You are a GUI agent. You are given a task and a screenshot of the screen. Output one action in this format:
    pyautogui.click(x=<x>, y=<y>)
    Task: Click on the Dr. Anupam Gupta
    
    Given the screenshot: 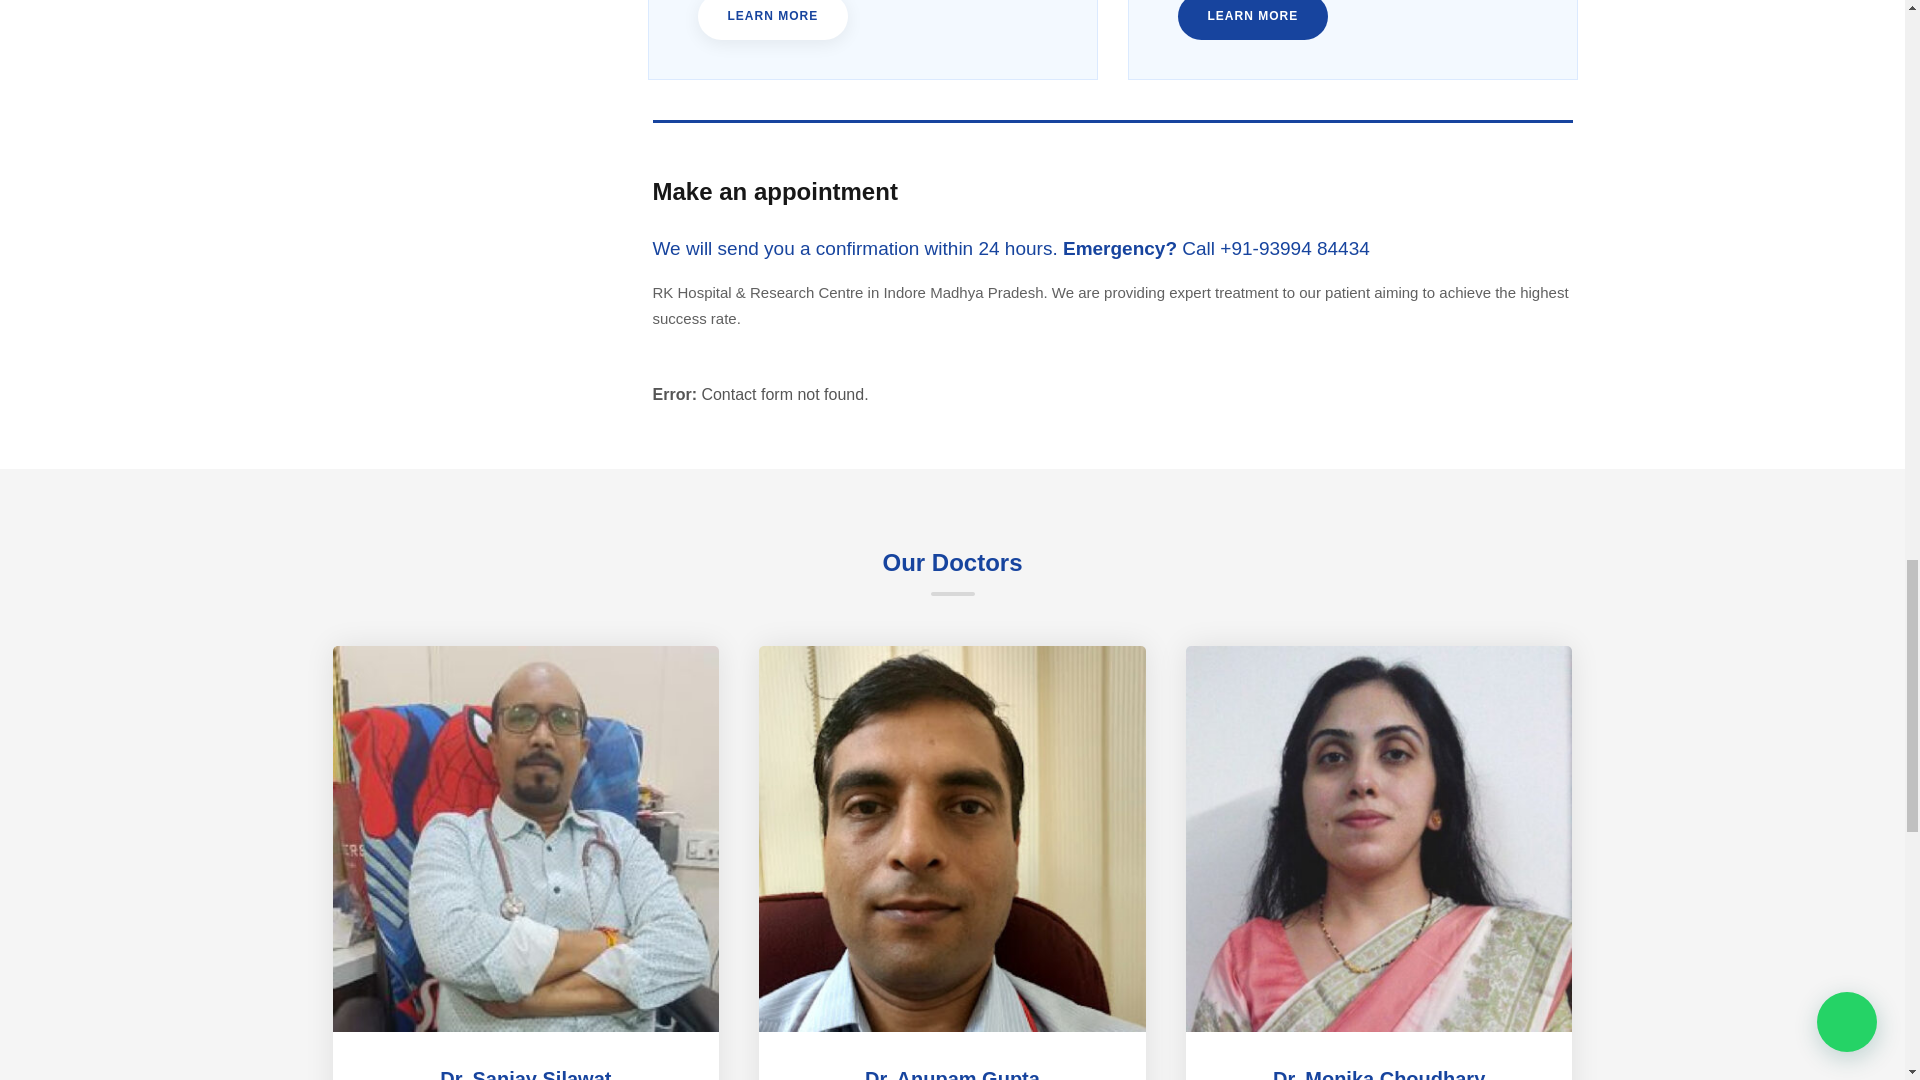 What is the action you would take?
    pyautogui.click(x=952, y=1074)
    